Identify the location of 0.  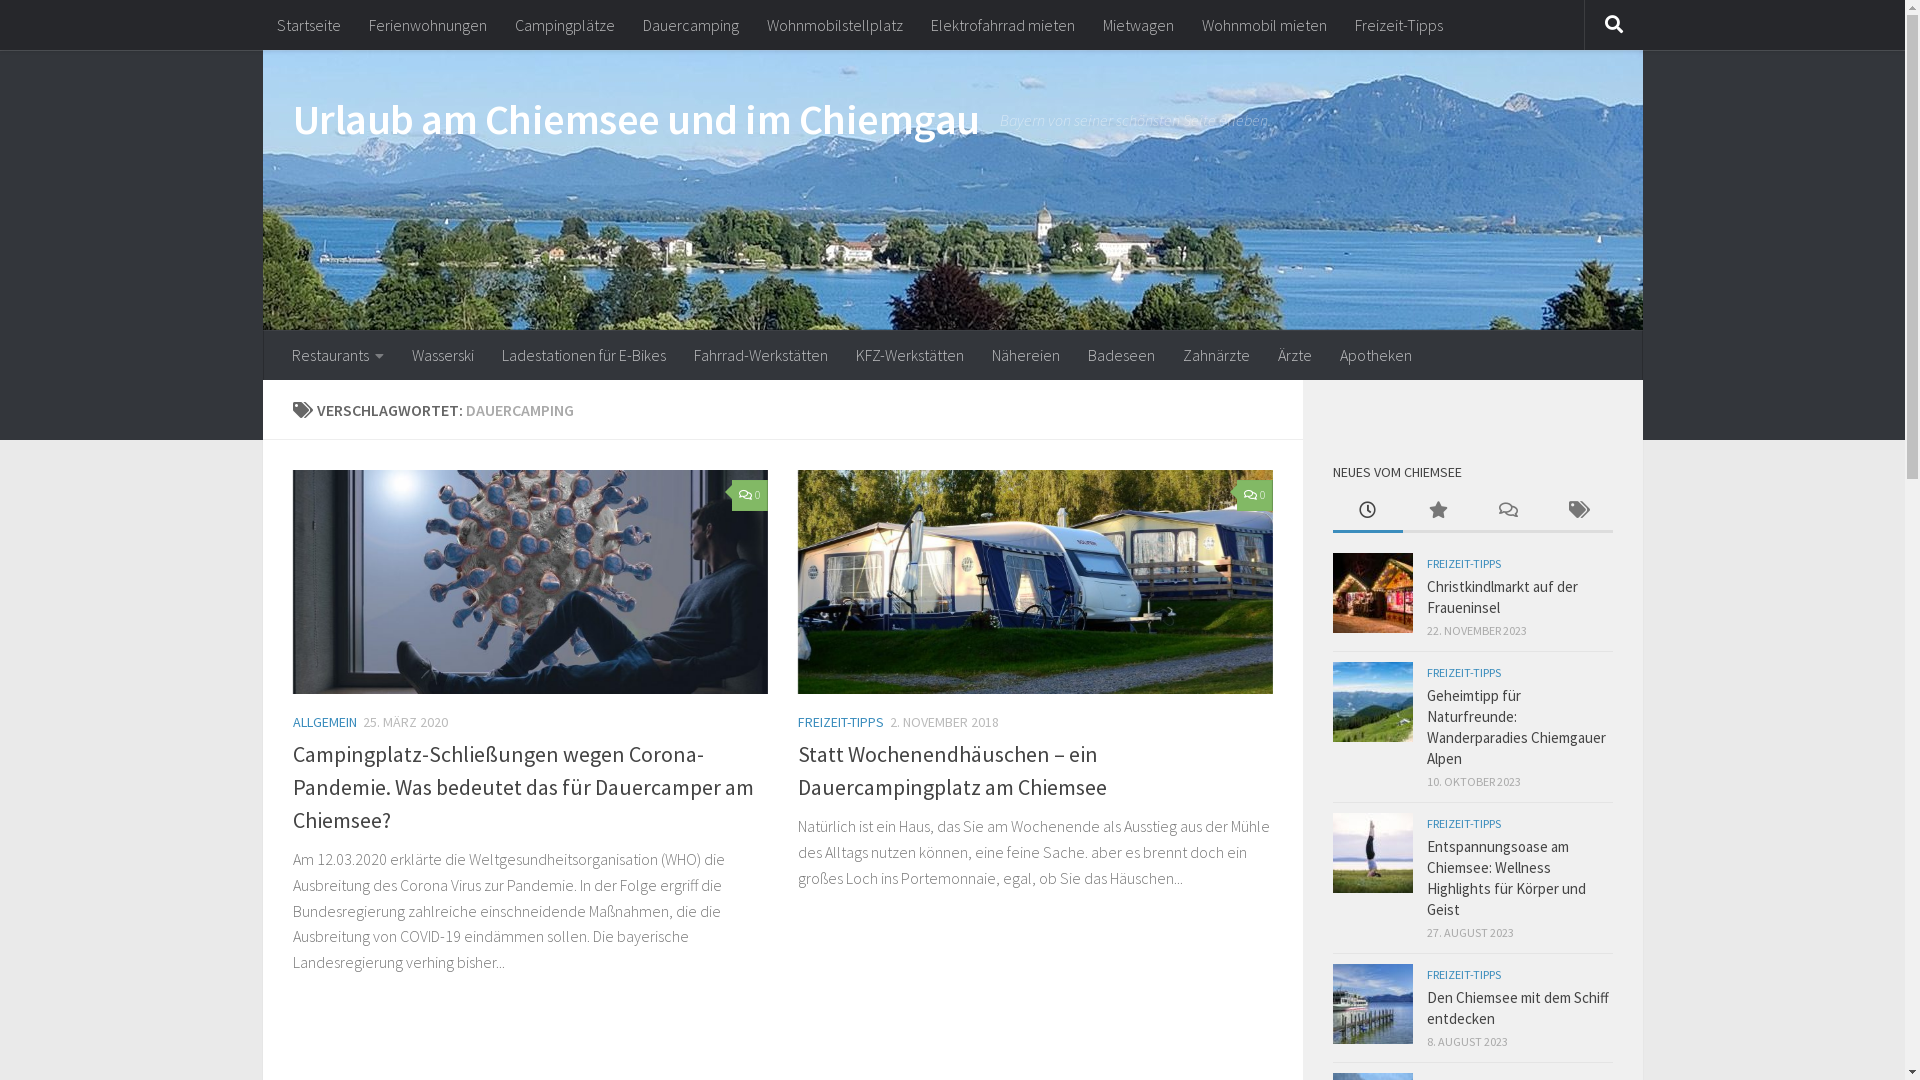
(1254, 496).